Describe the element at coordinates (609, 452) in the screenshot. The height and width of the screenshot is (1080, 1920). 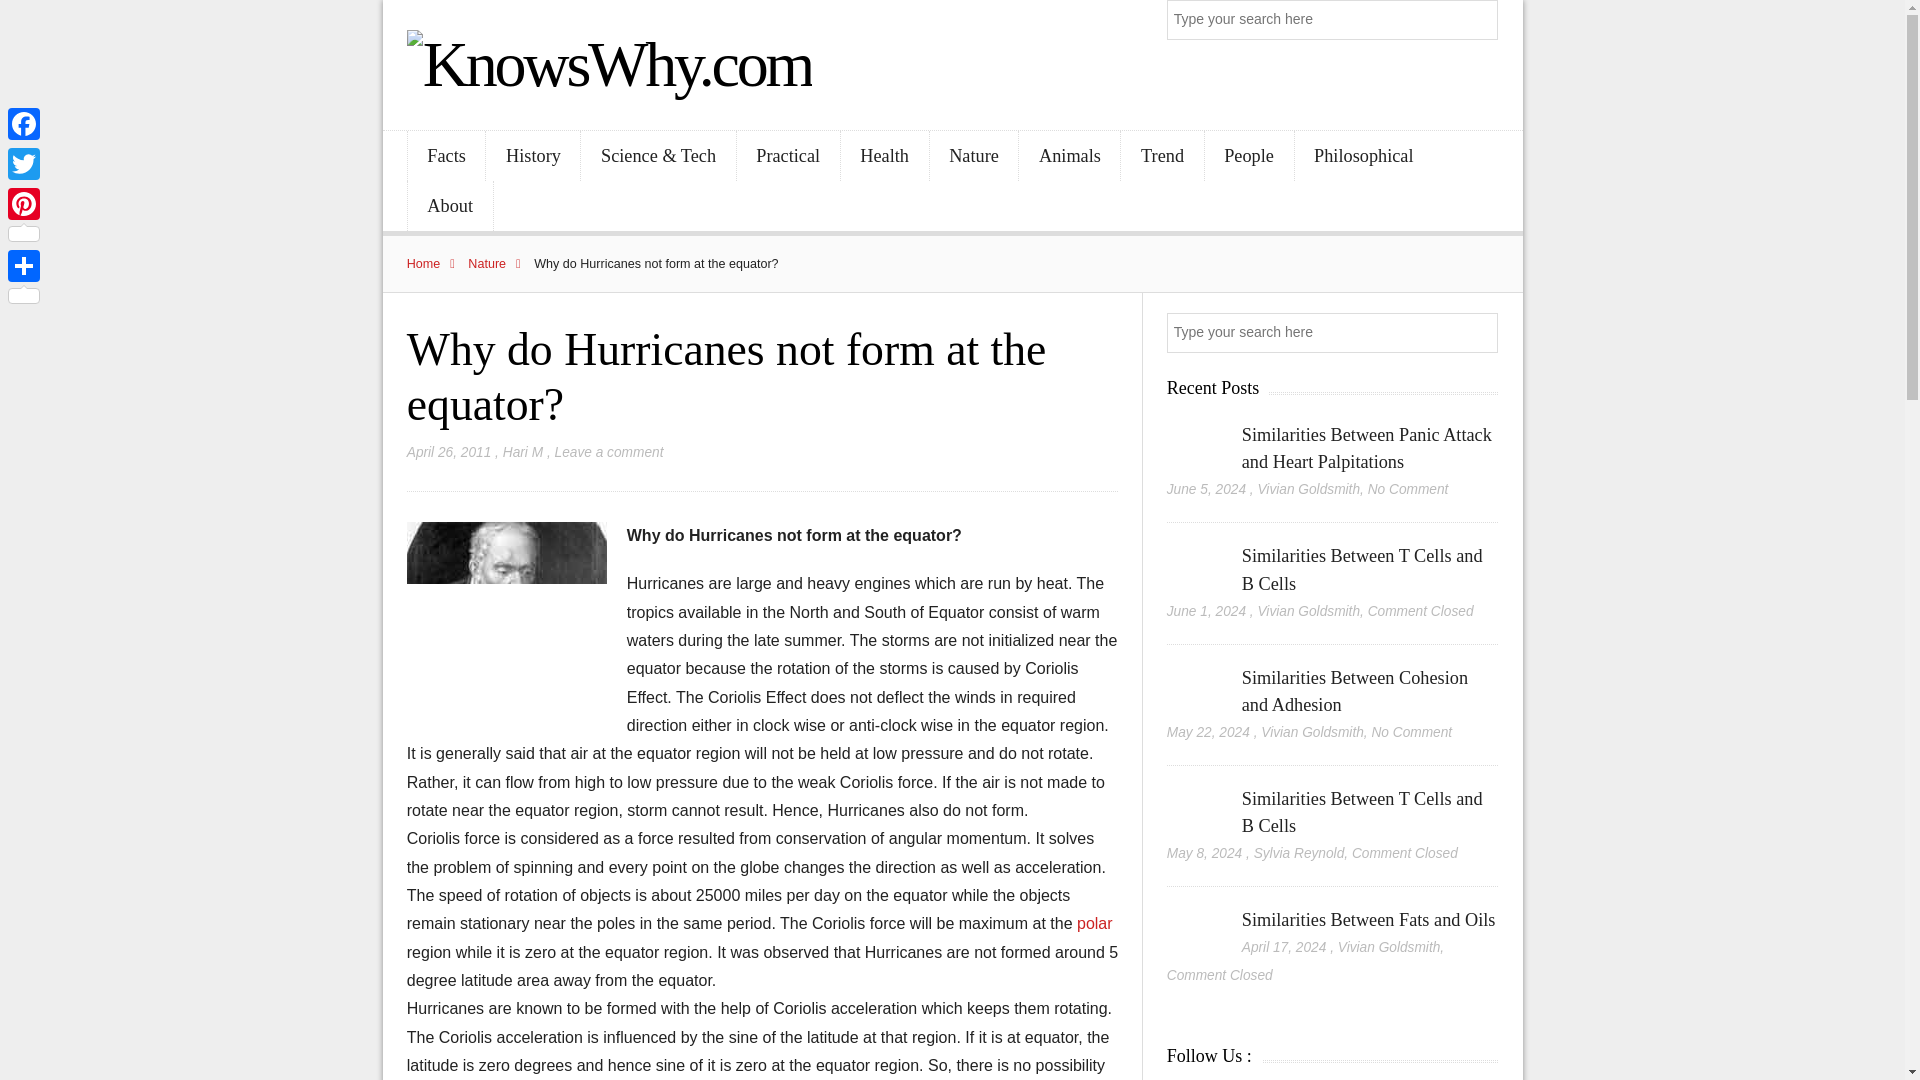
I see `Leave a comment` at that location.